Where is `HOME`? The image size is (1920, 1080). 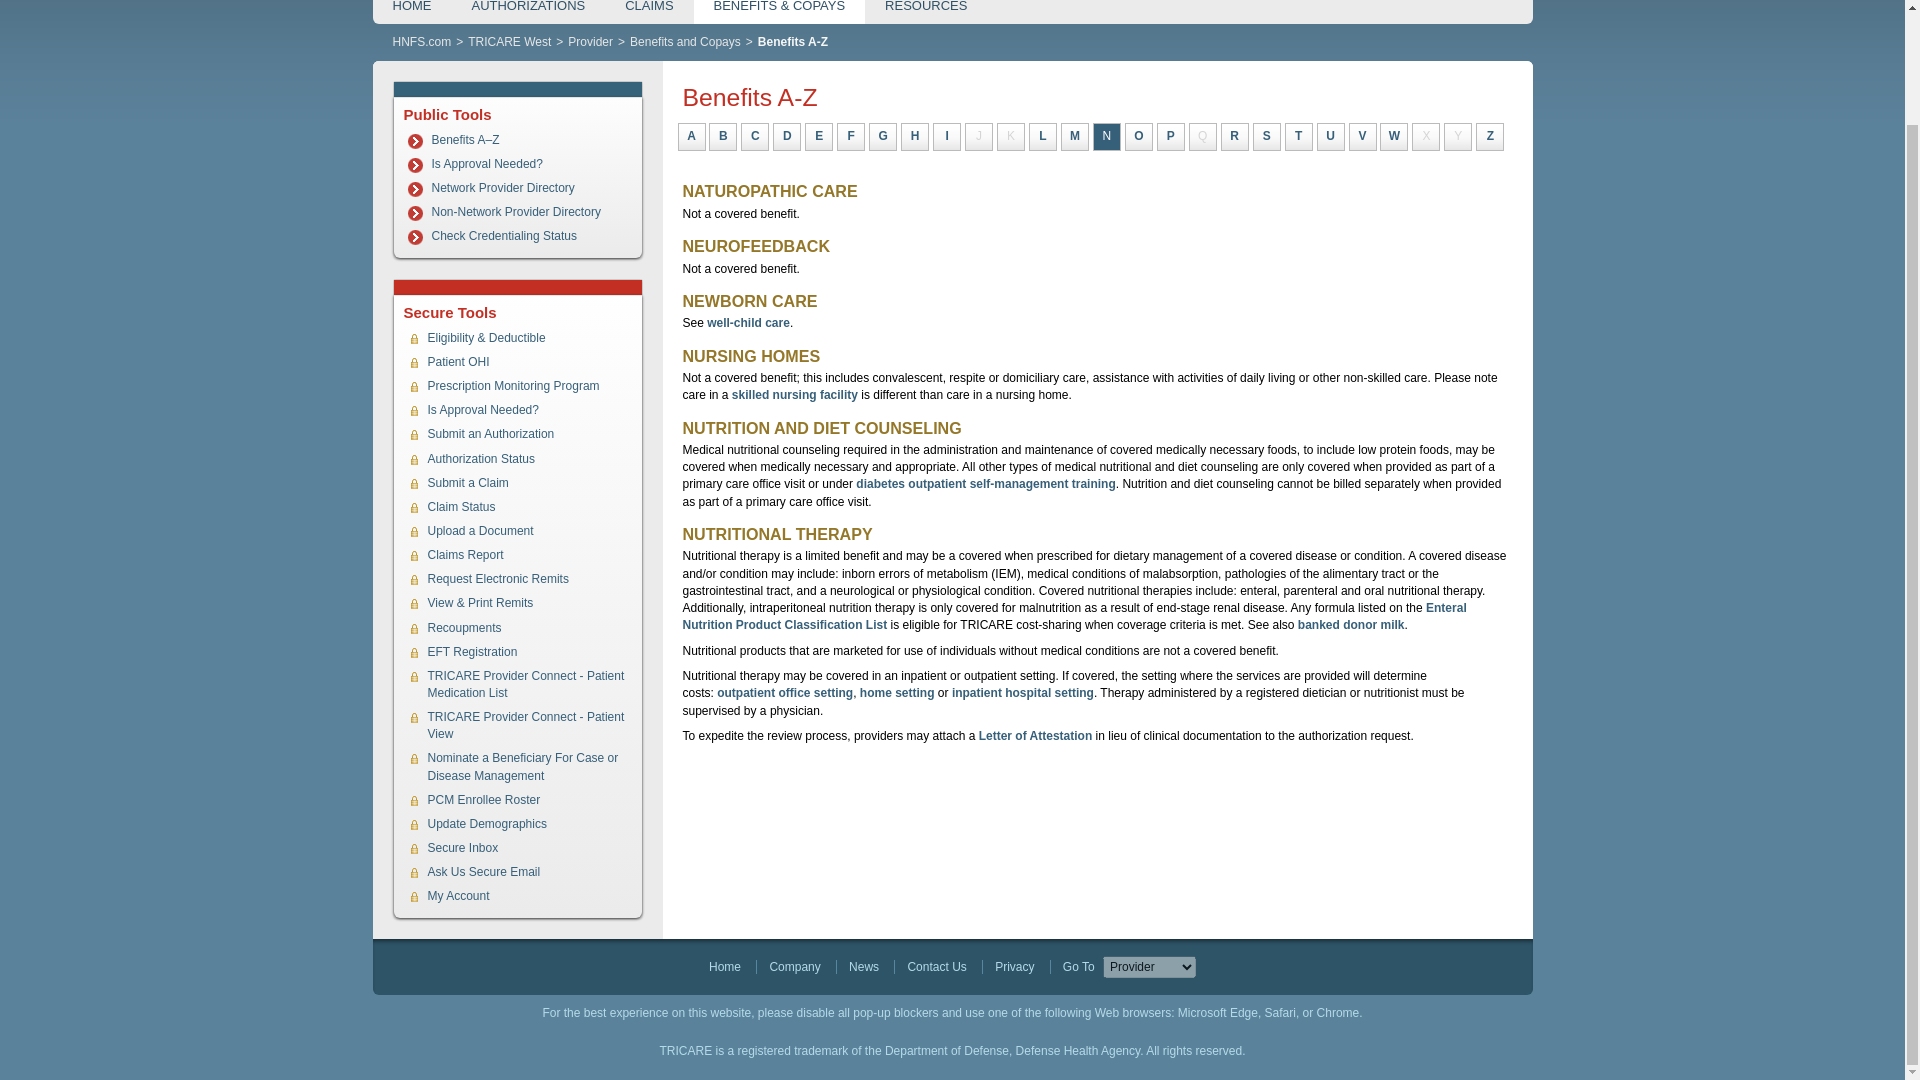 HOME is located at coordinates (412, 12).